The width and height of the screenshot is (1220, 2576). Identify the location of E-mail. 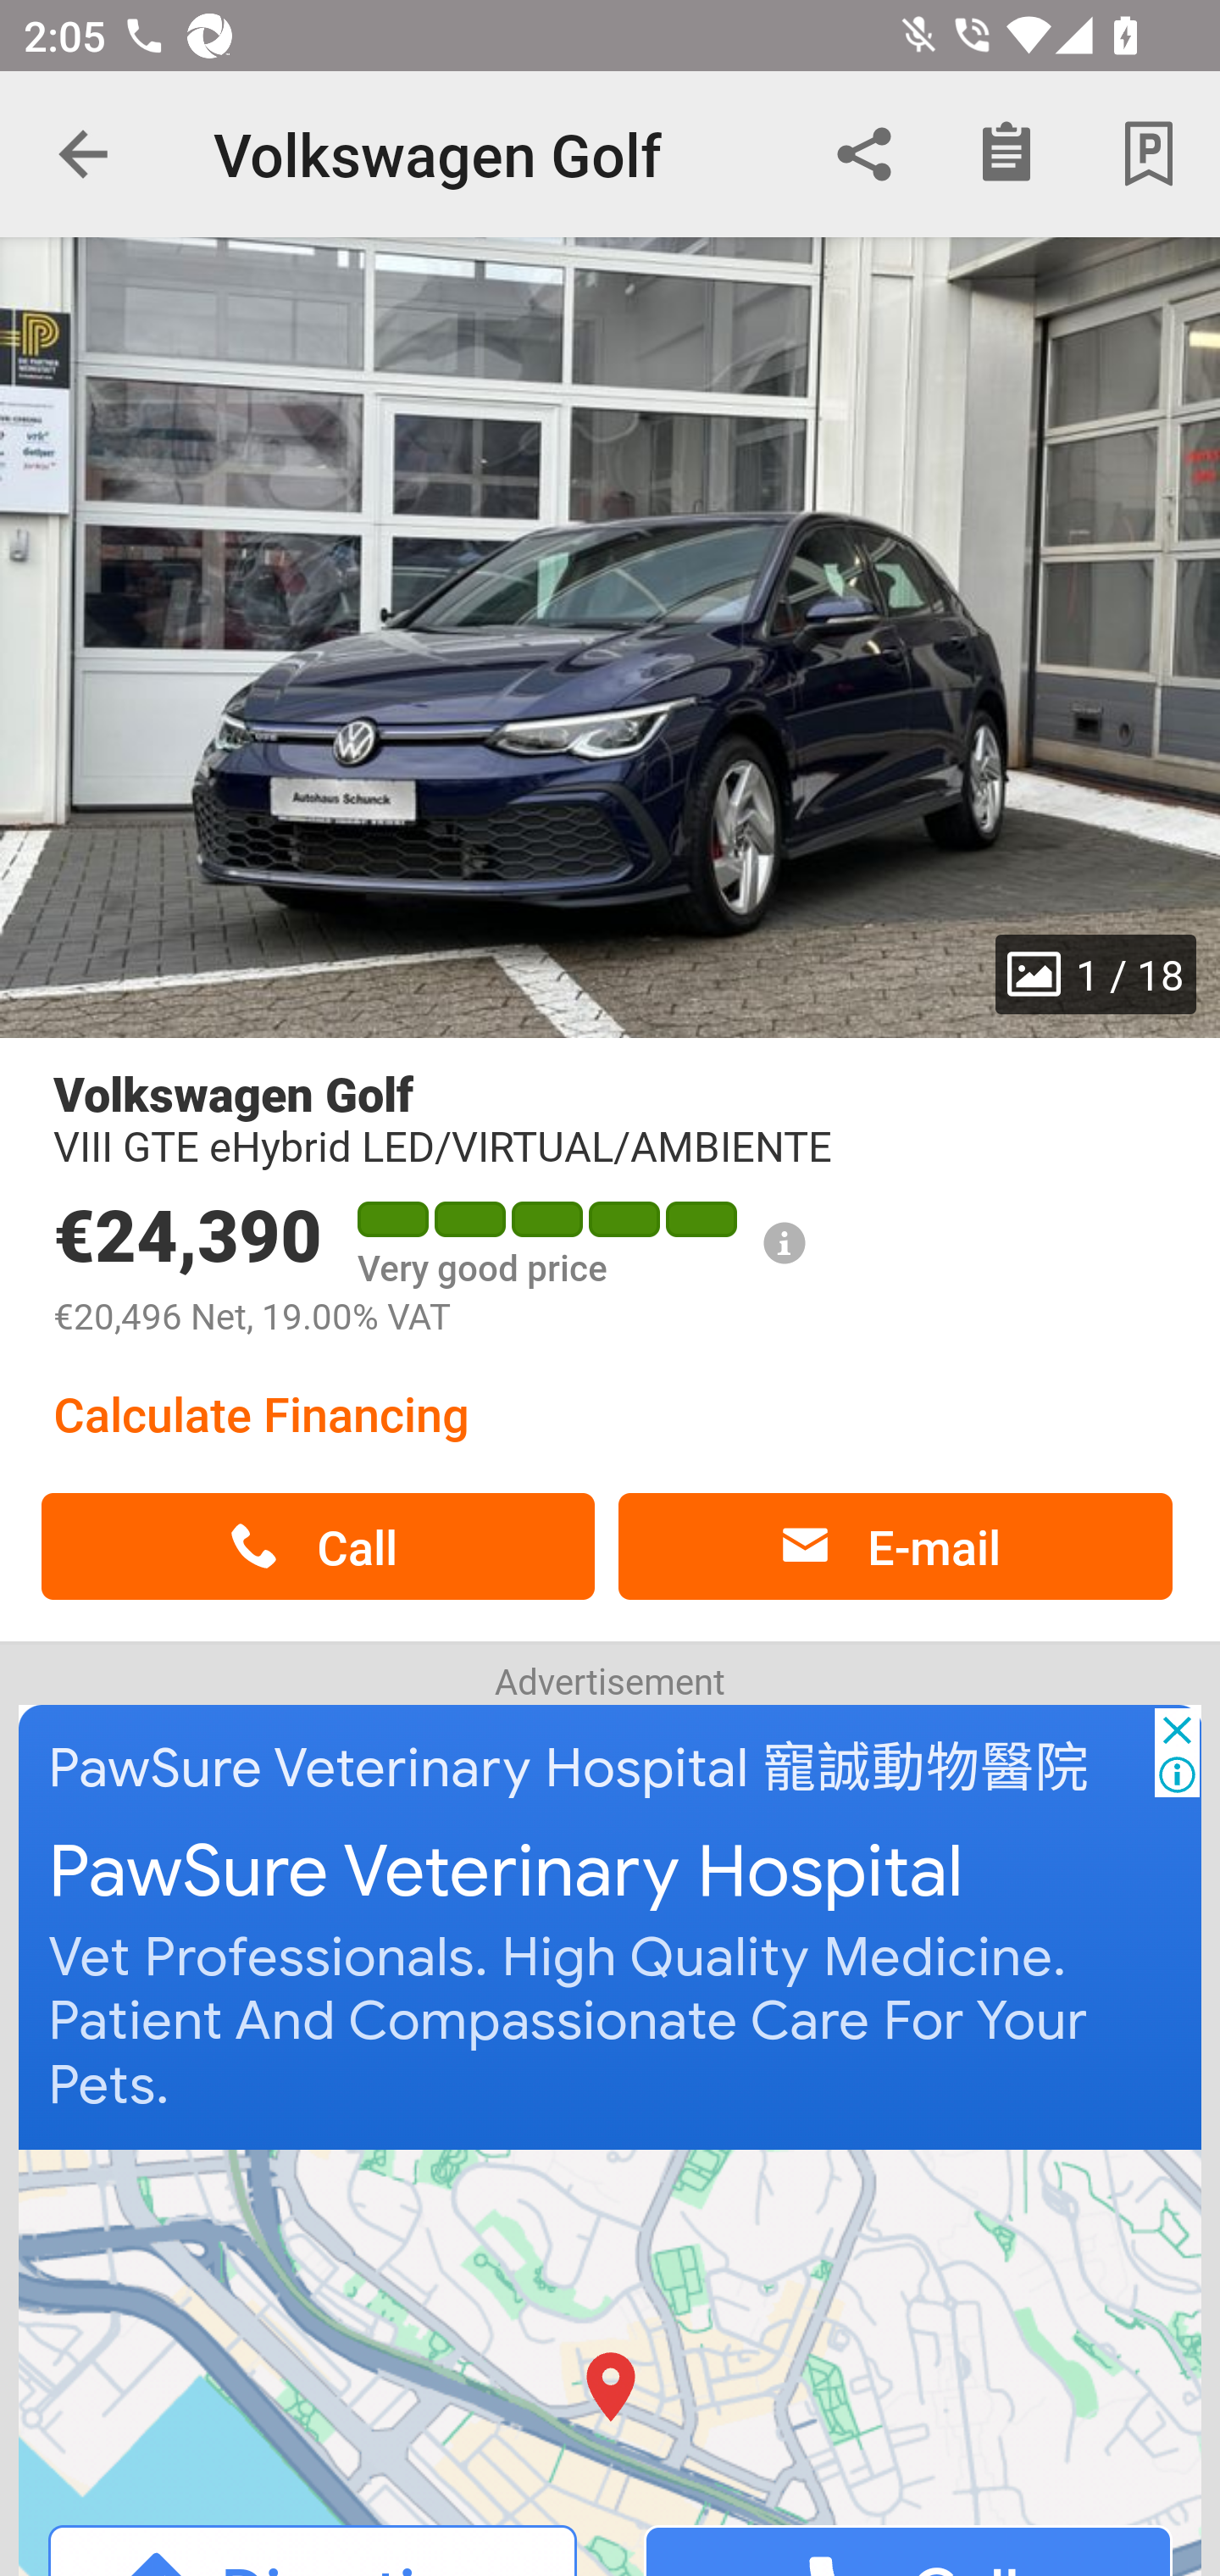
(895, 1546).